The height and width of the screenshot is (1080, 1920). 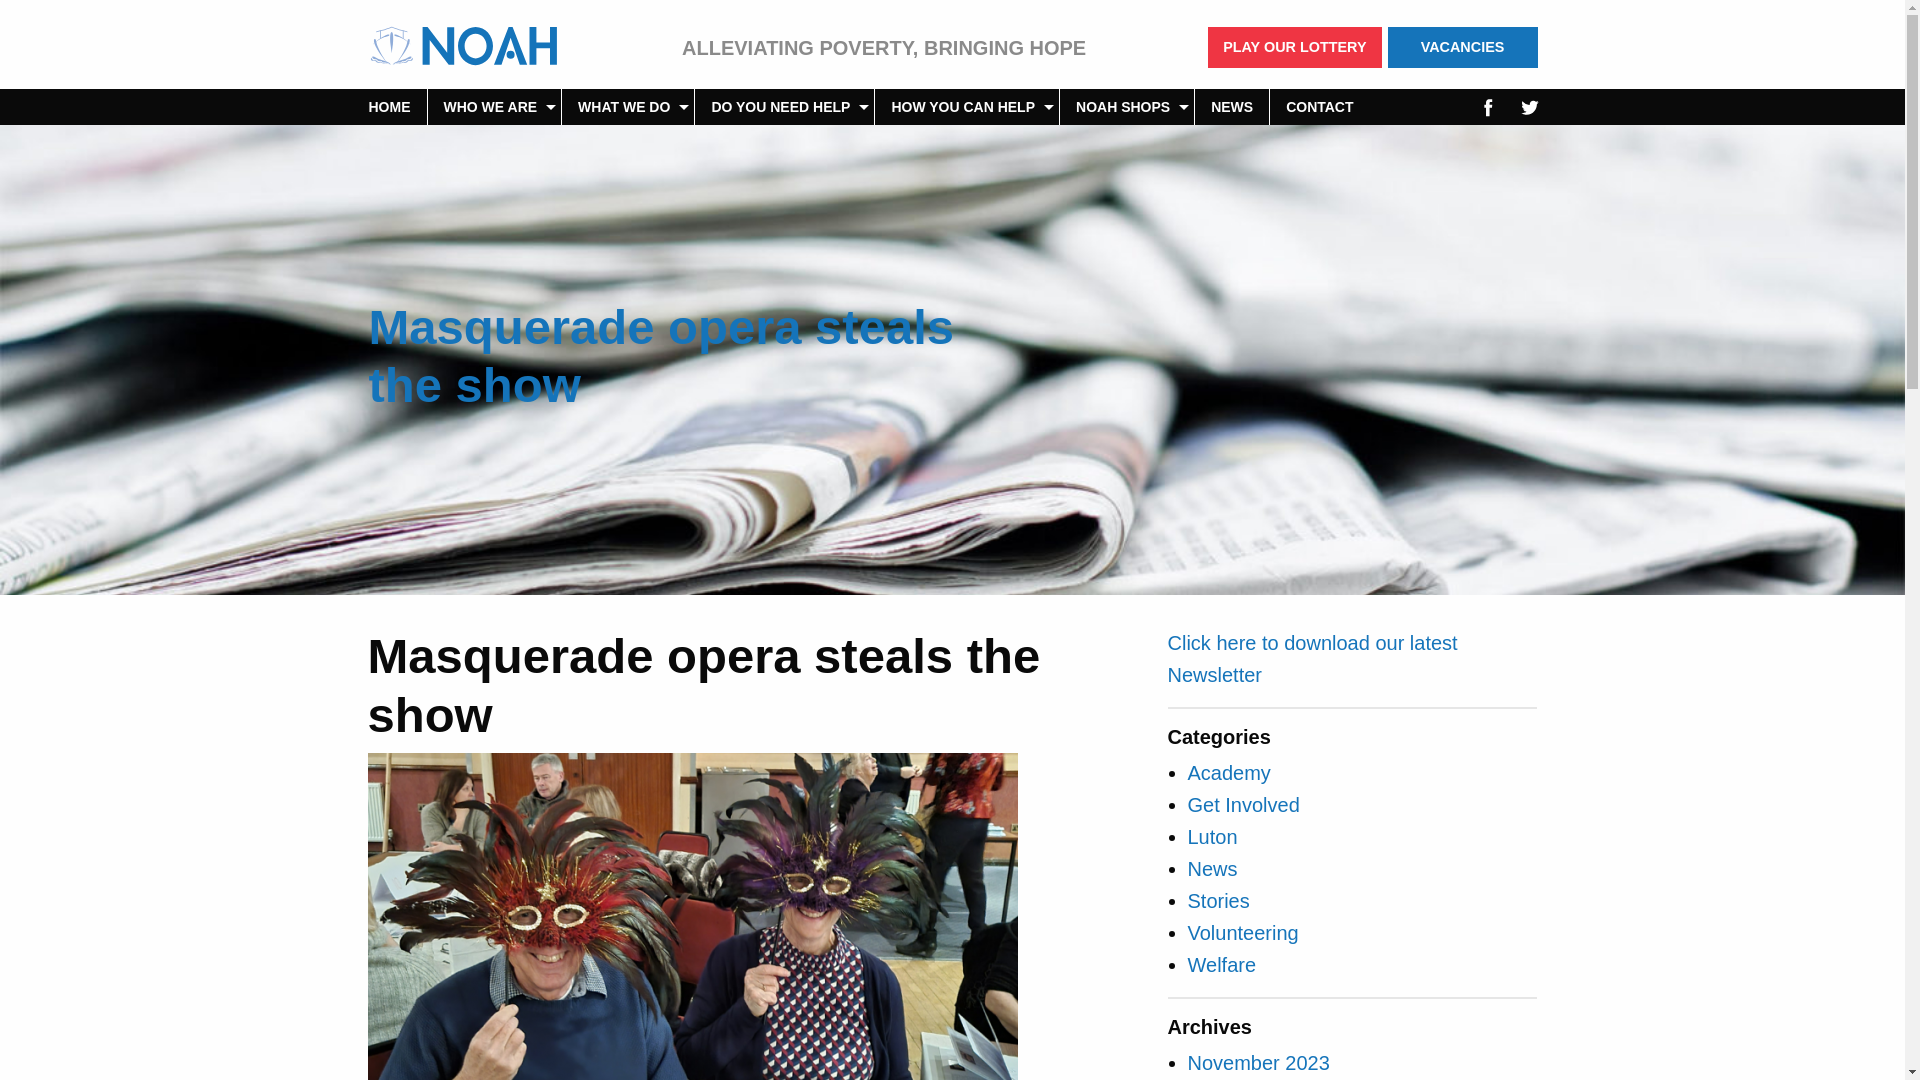 What do you see at coordinates (1530, 106) in the screenshot?
I see `twitter` at bounding box center [1530, 106].